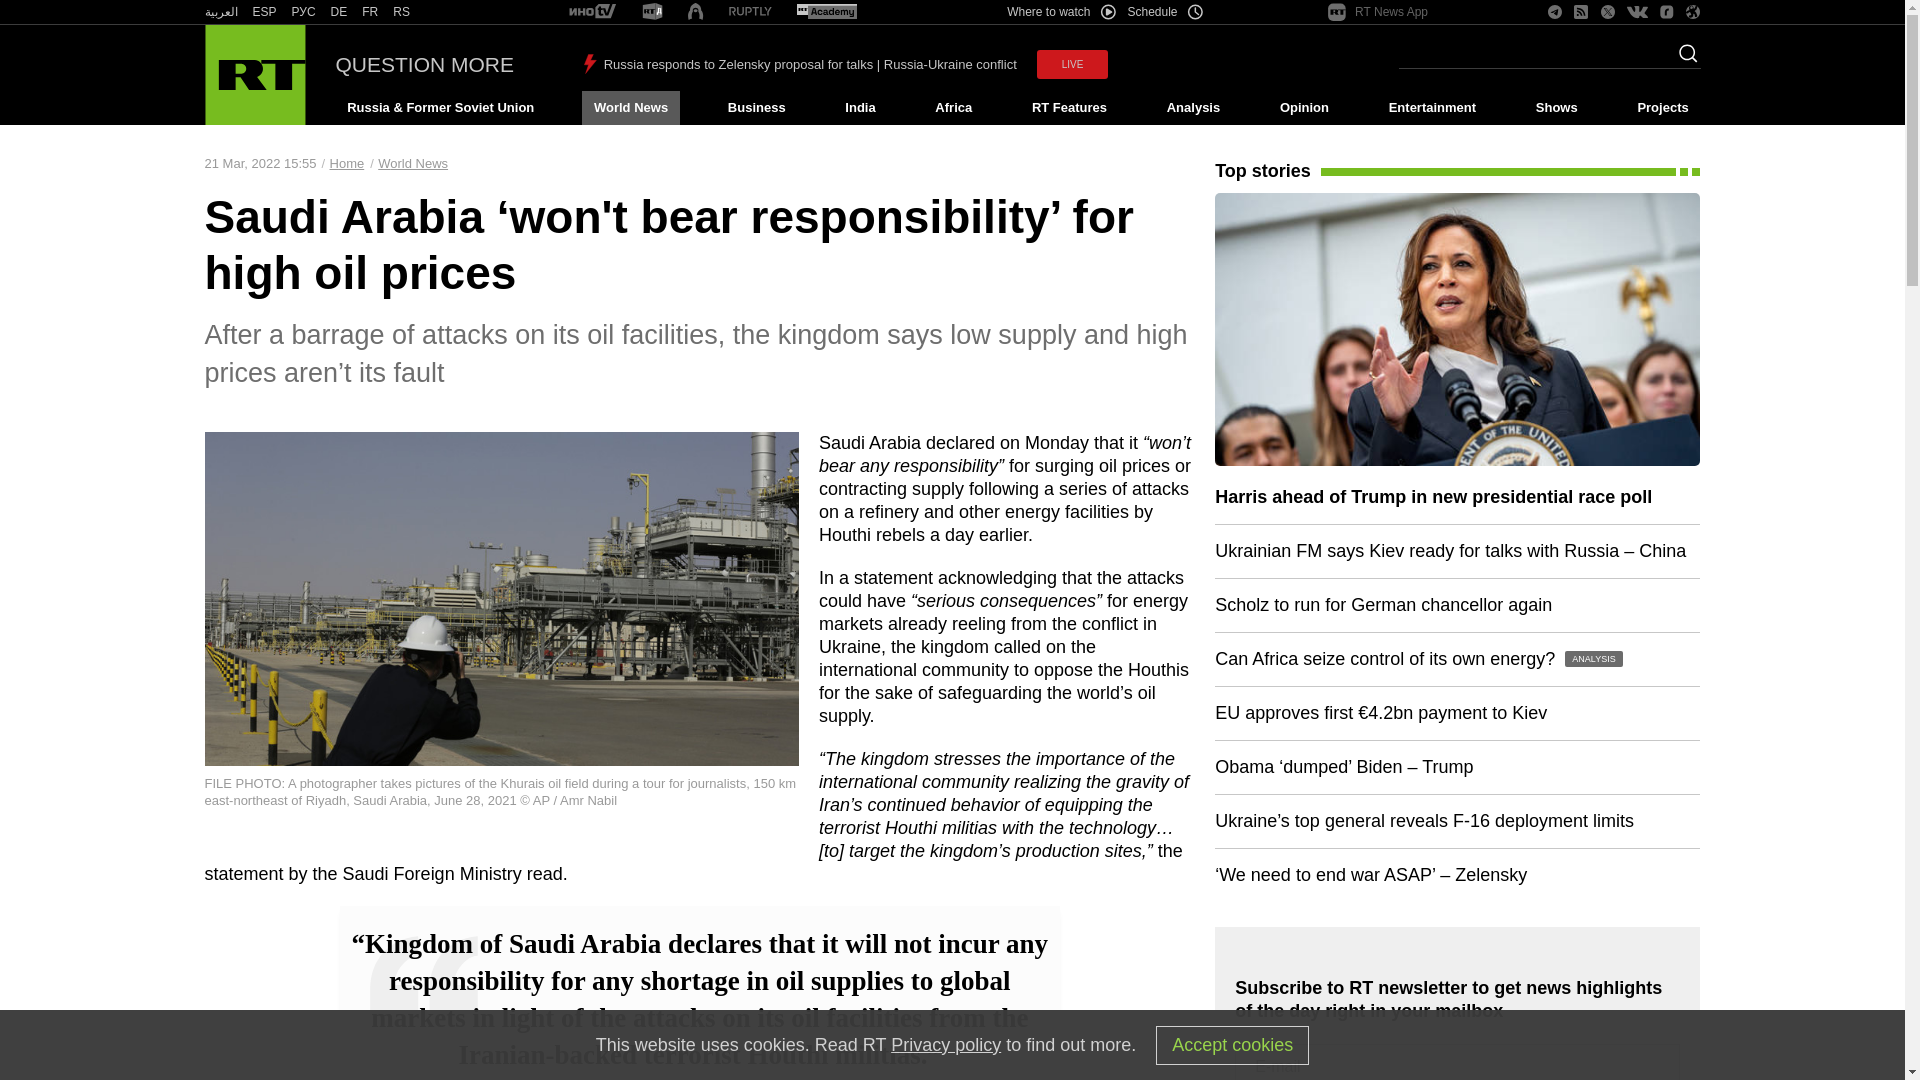 This screenshot has width=1920, height=1080. I want to click on RT , so click(338, 12).